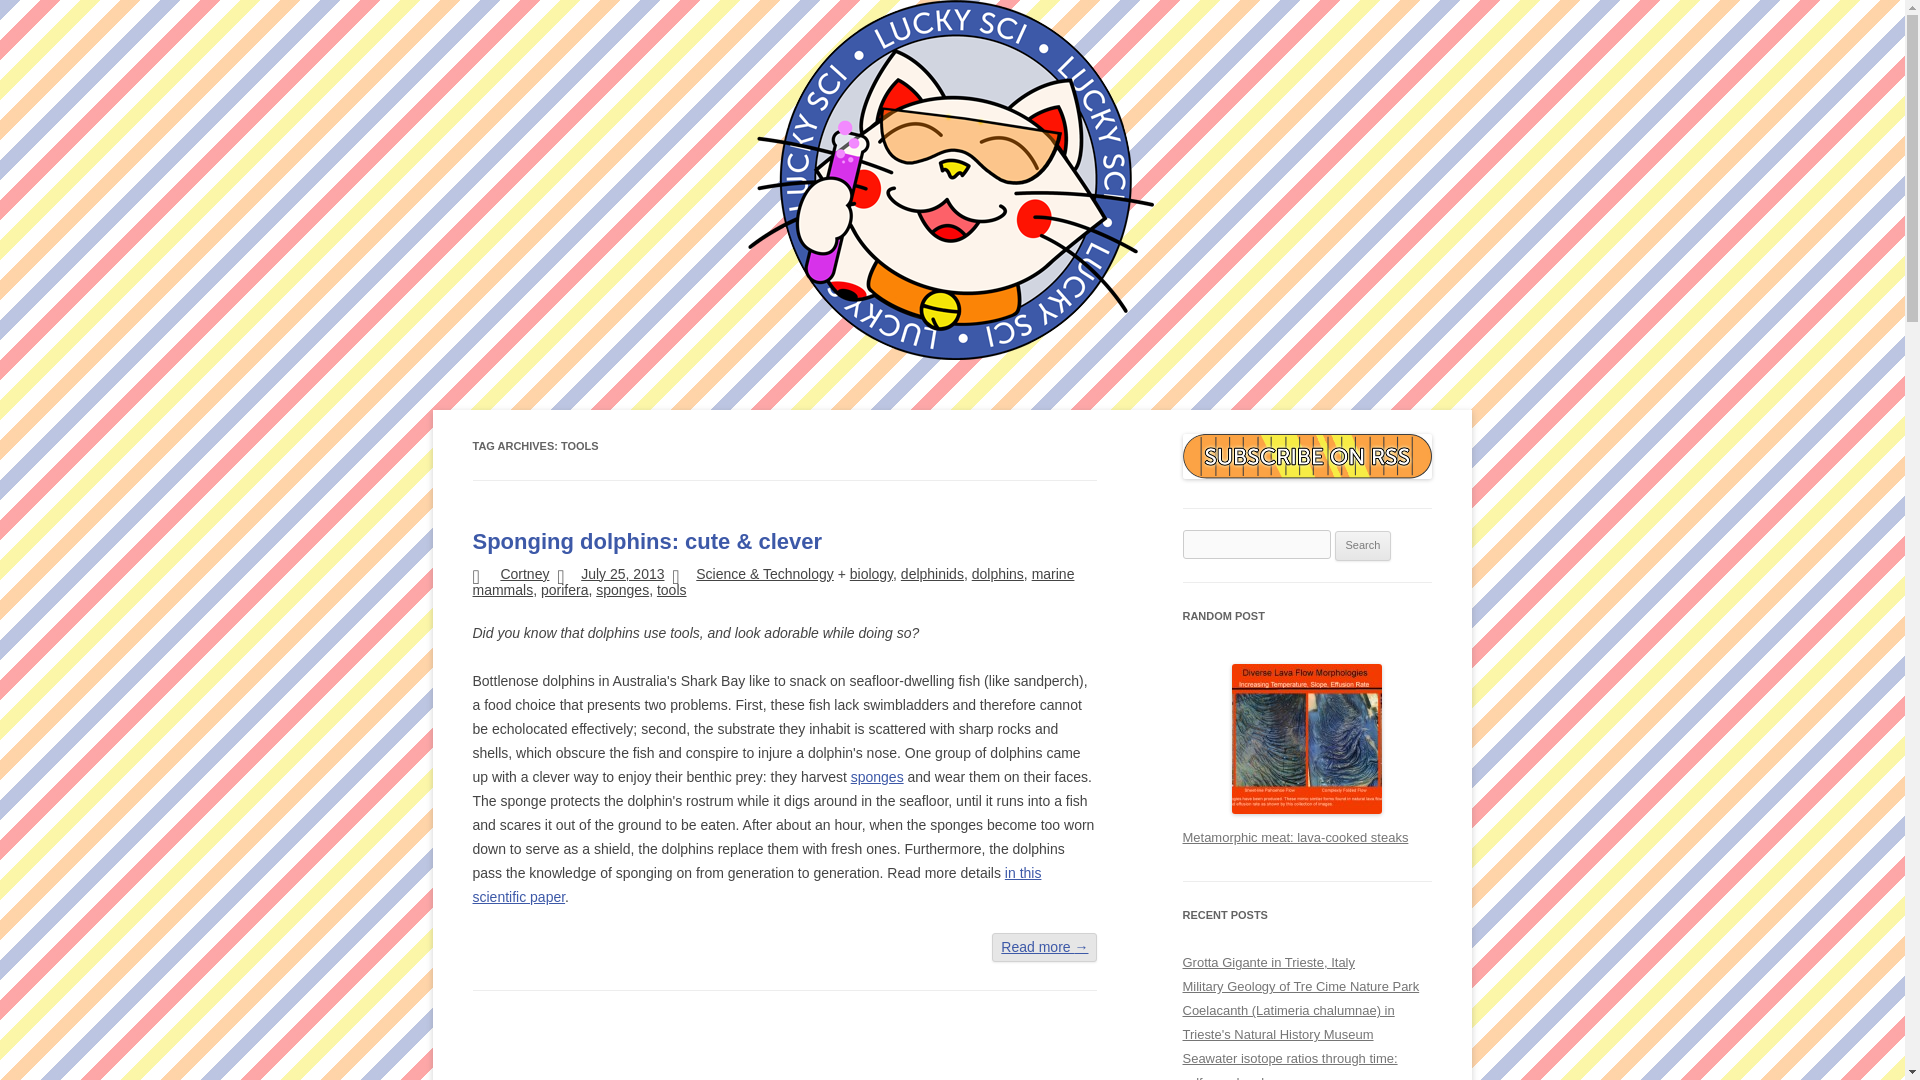  I want to click on View all posts by Cortney, so click(524, 574).